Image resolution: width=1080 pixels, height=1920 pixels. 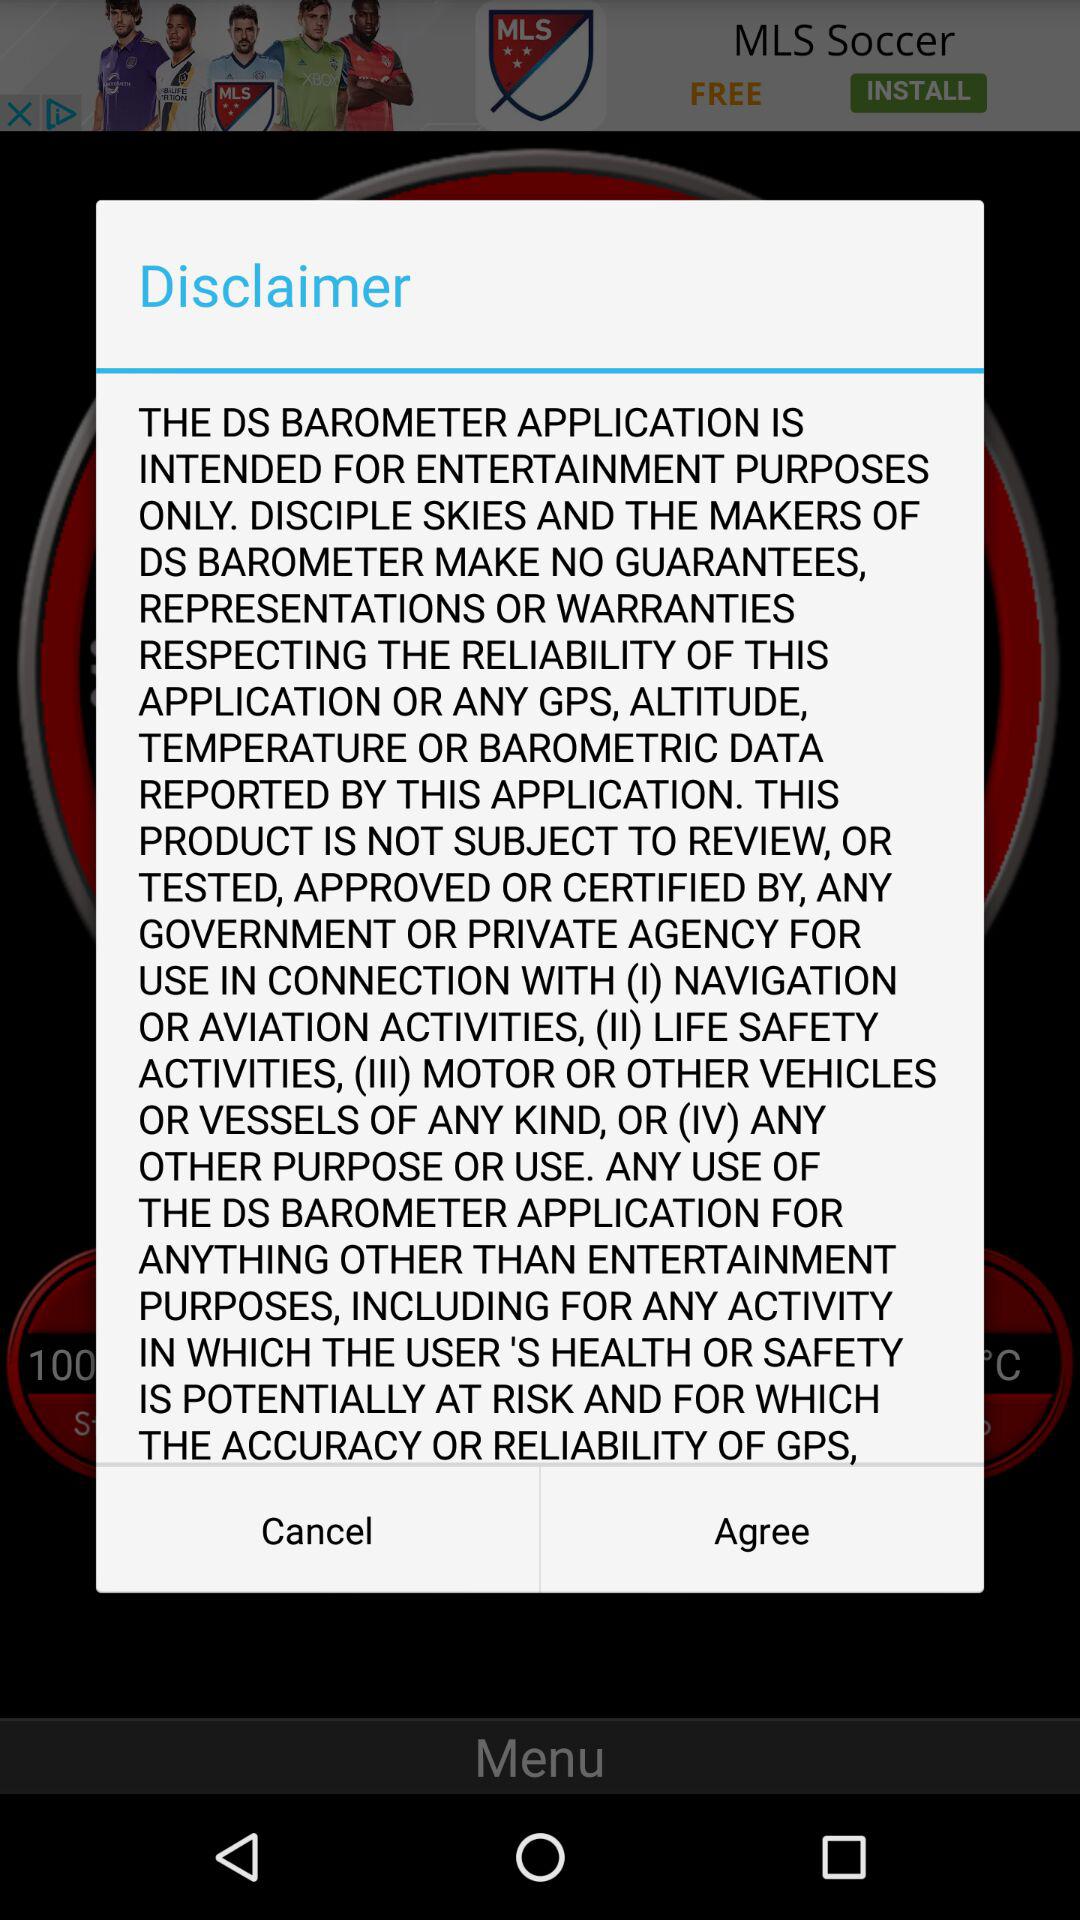 I want to click on scroll until the agree button, so click(x=762, y=1530).